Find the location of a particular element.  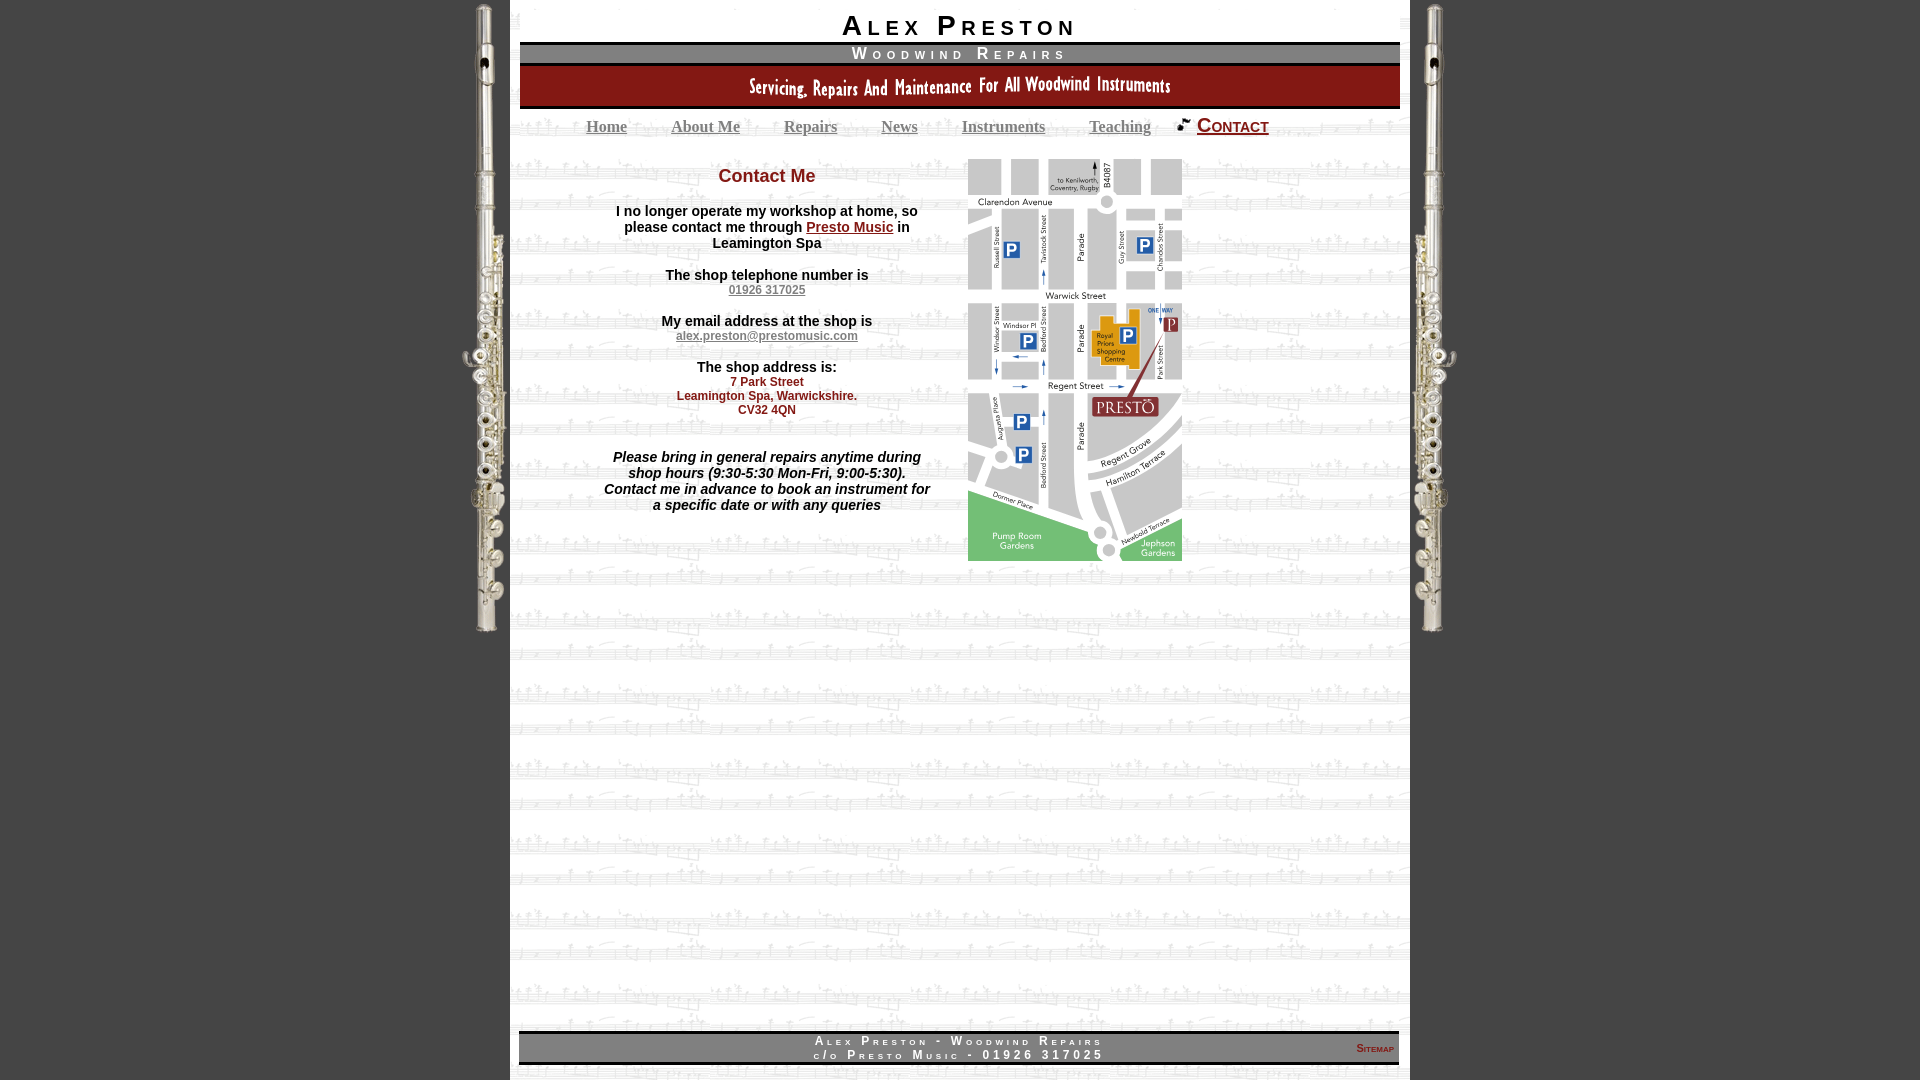

News is located at coordinates (898, 126).